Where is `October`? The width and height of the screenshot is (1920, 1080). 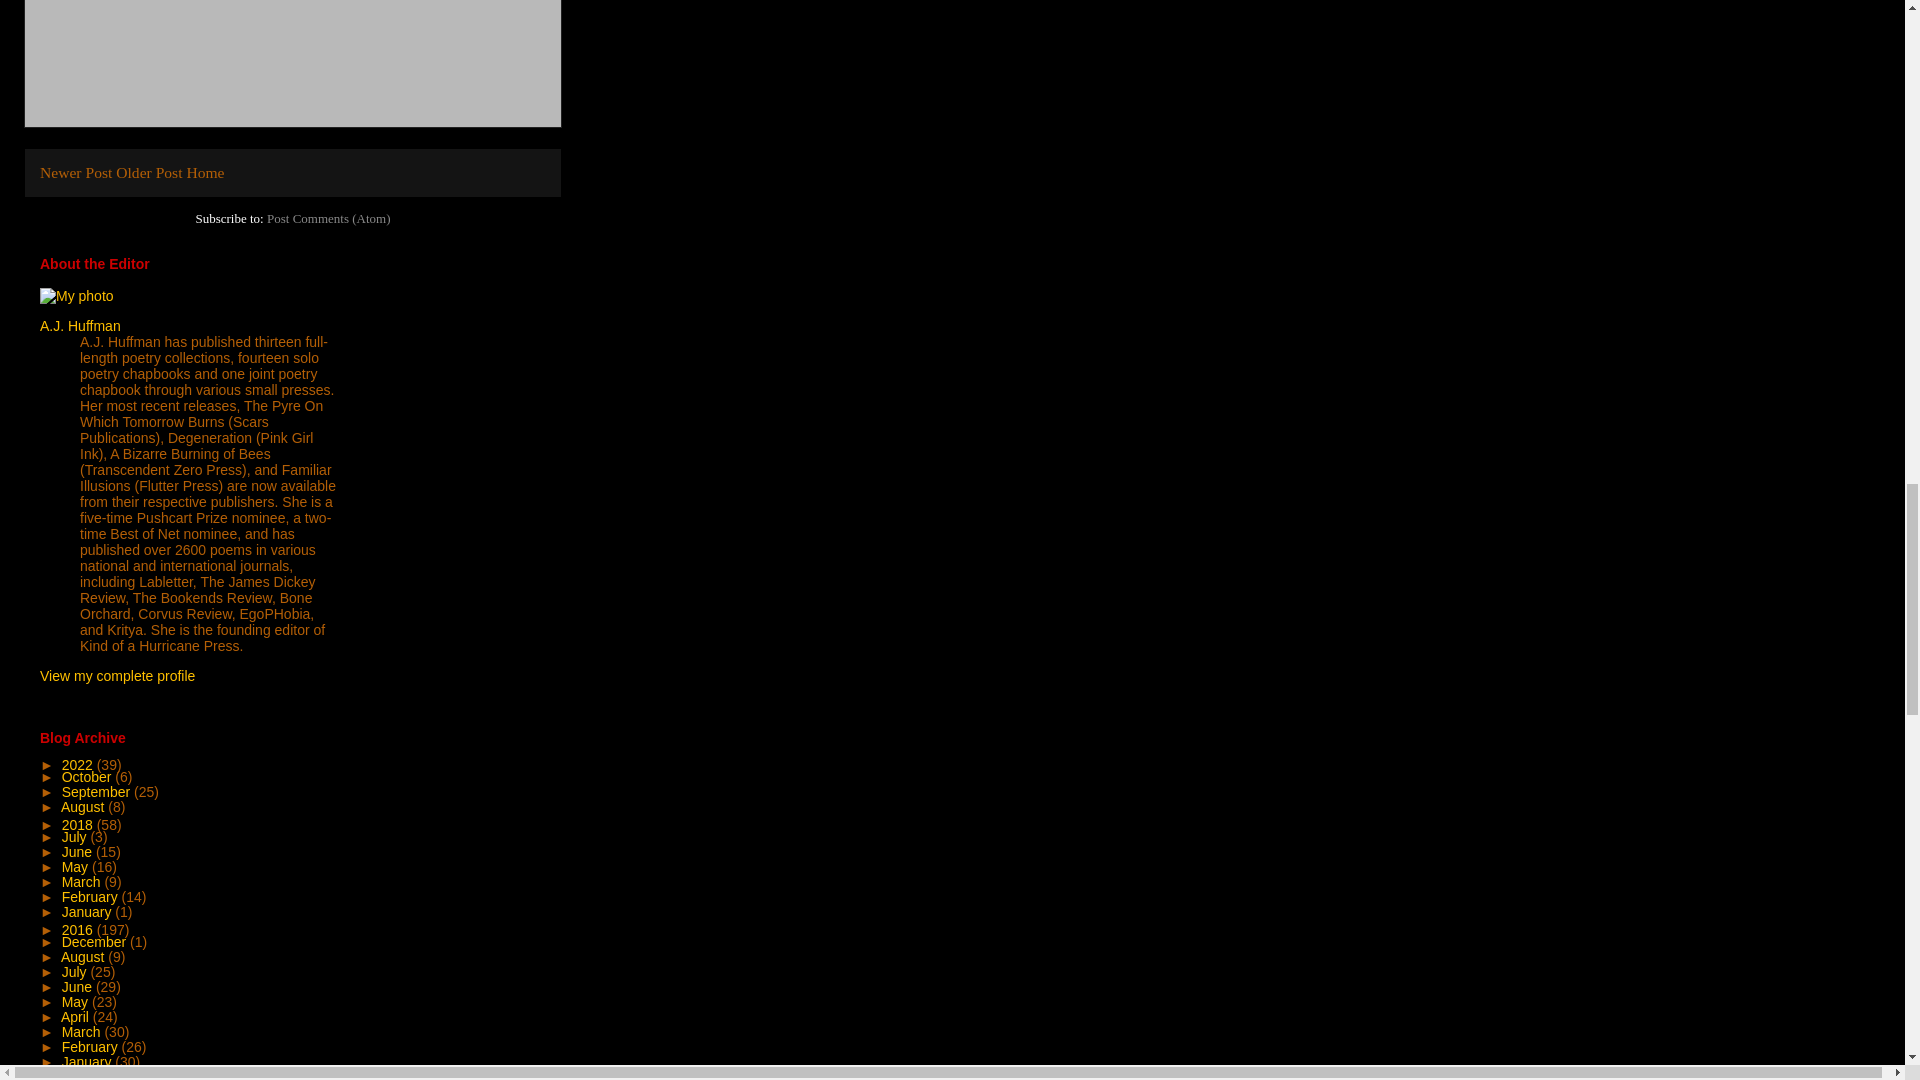 October is located at coordinates (88, 776).